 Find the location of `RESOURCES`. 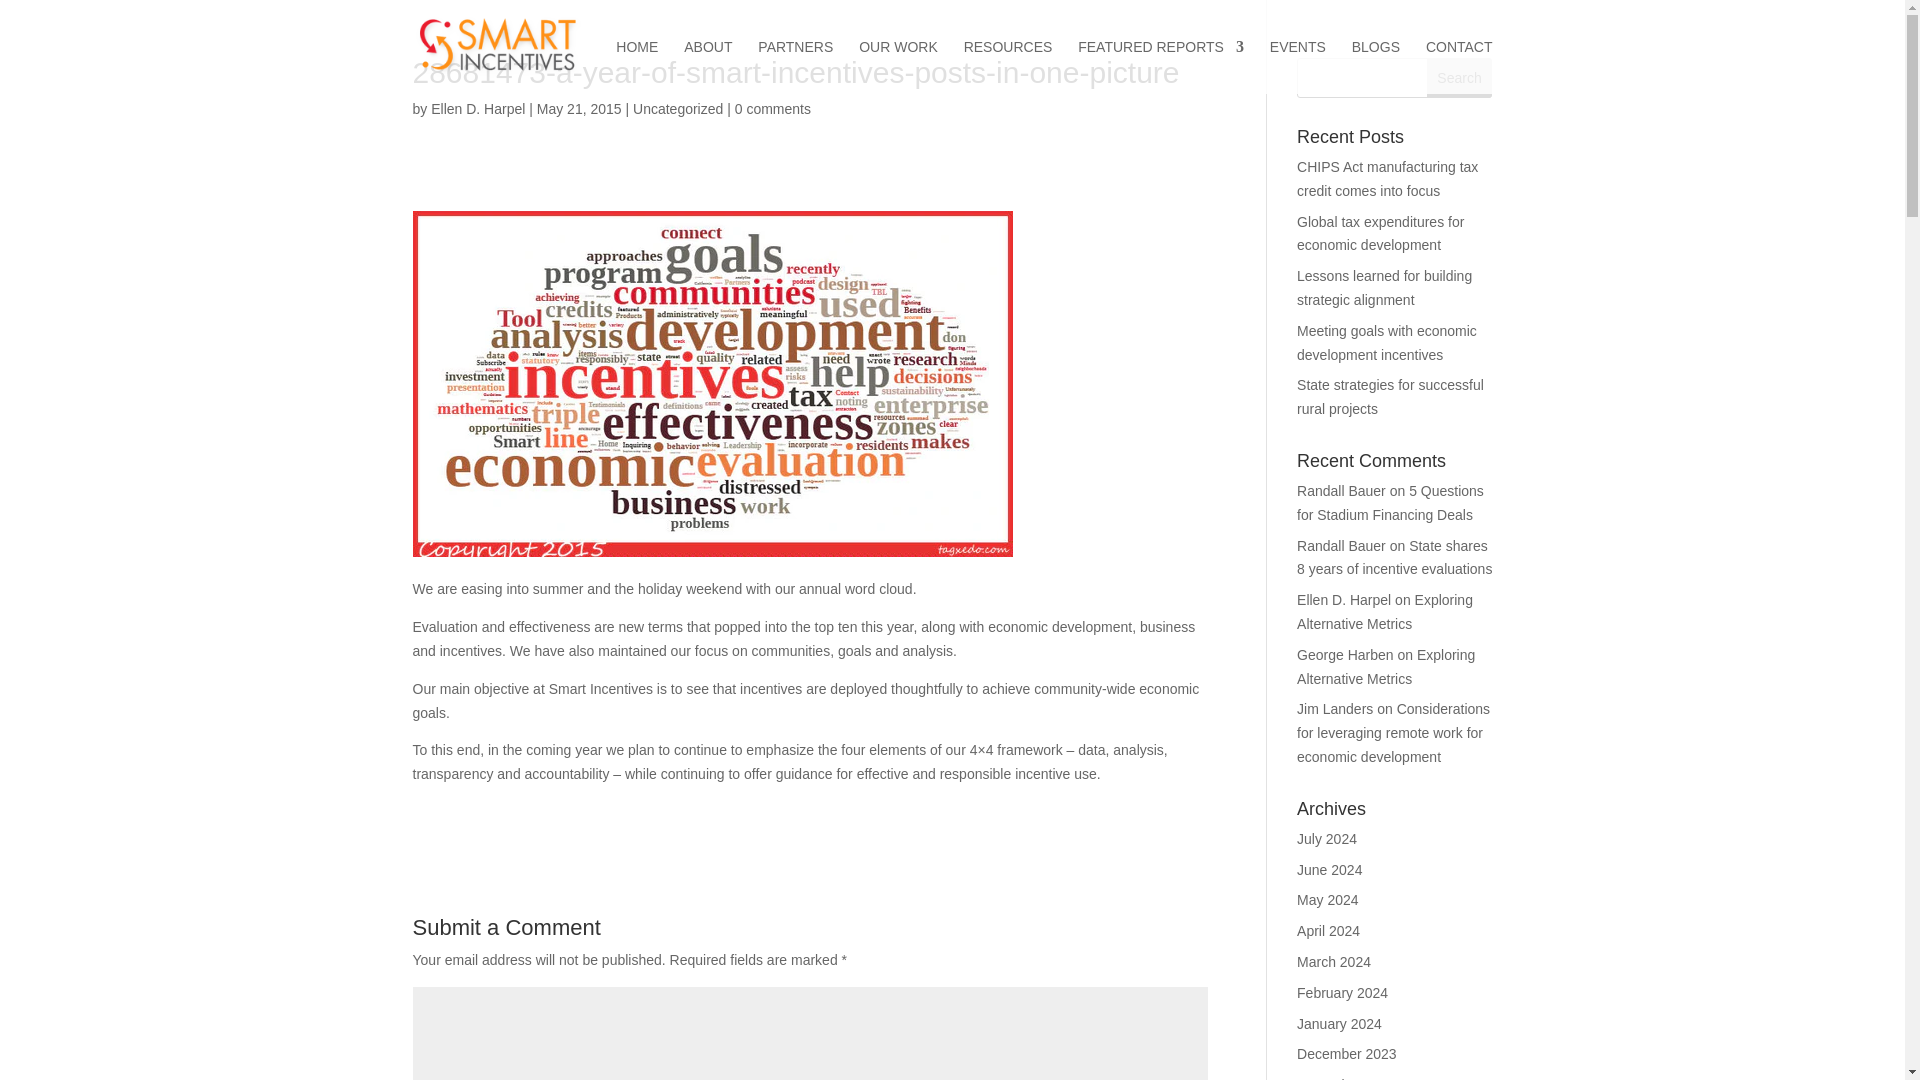

RESOURCES is located at coordinates (1008, 66).